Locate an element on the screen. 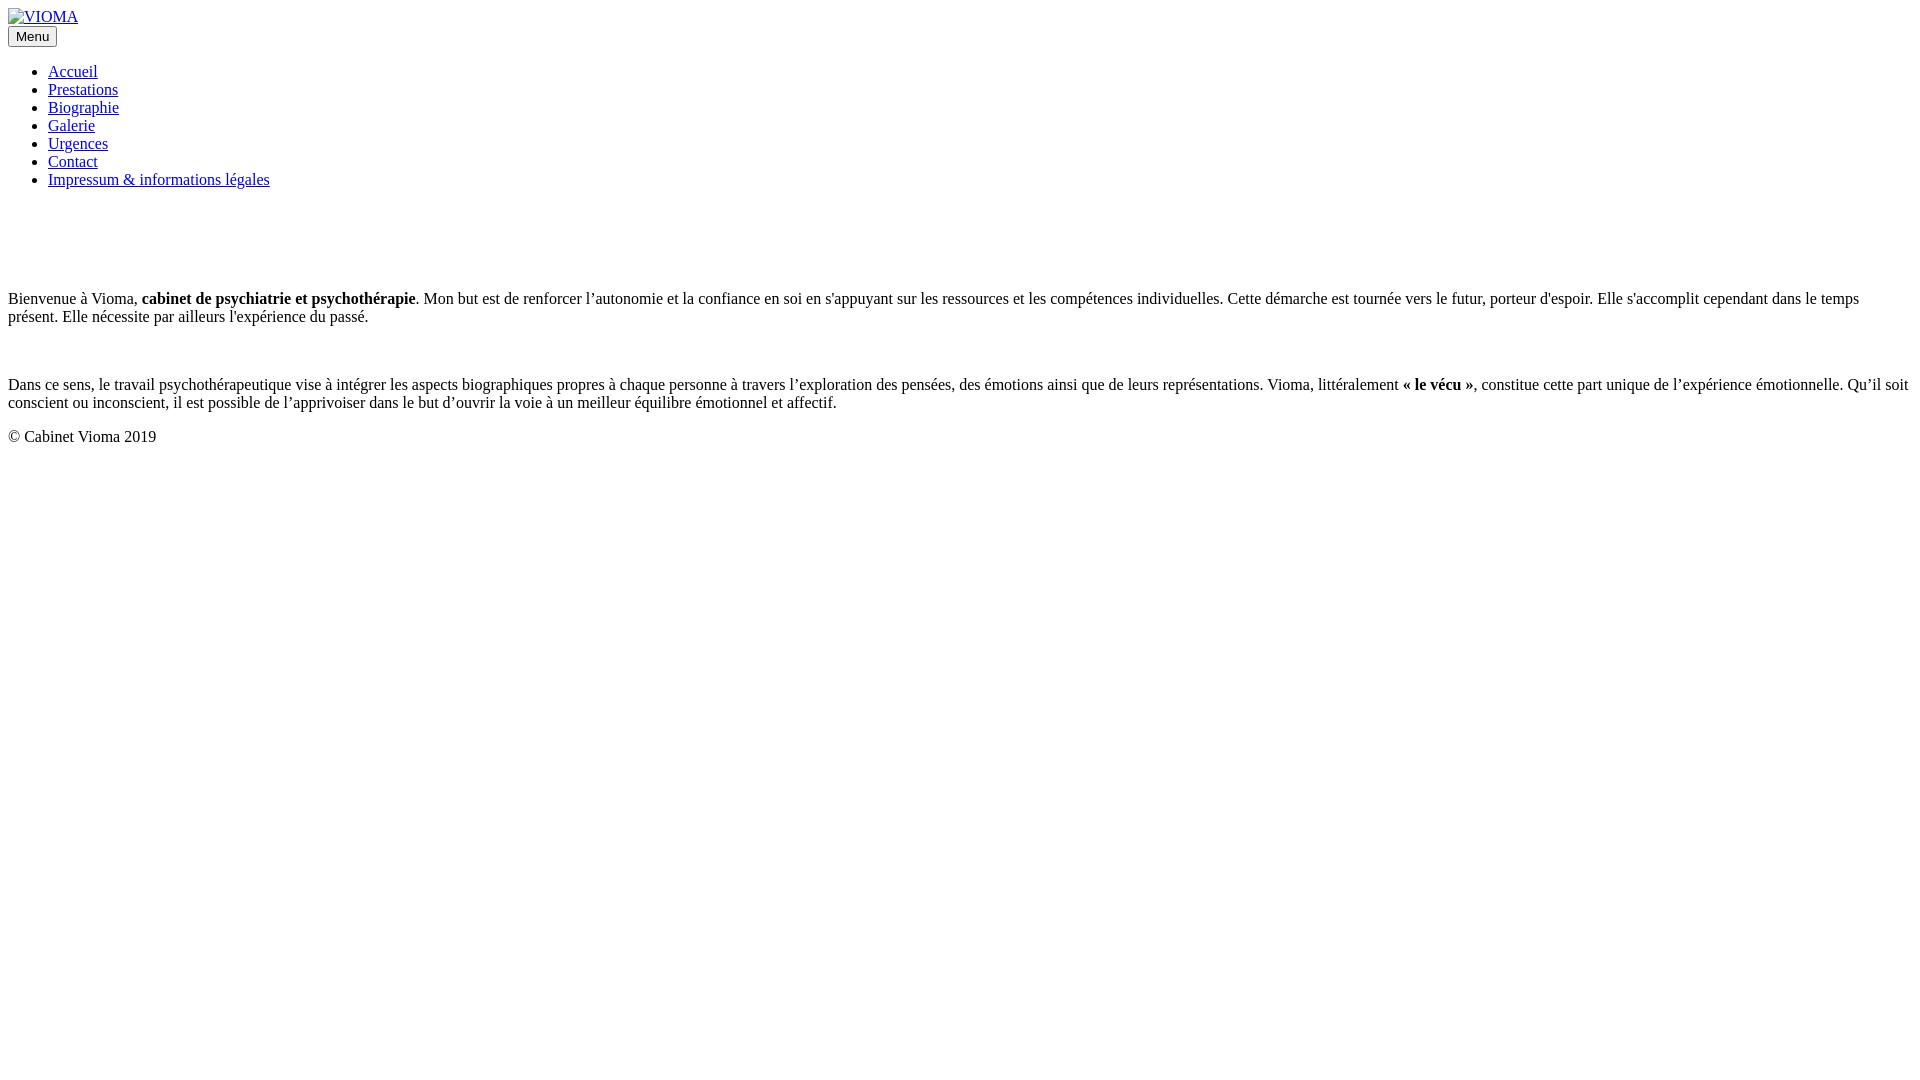 The width and height of the screenshot is (1920, 1080). Contact is located at coordinates (73, 162).